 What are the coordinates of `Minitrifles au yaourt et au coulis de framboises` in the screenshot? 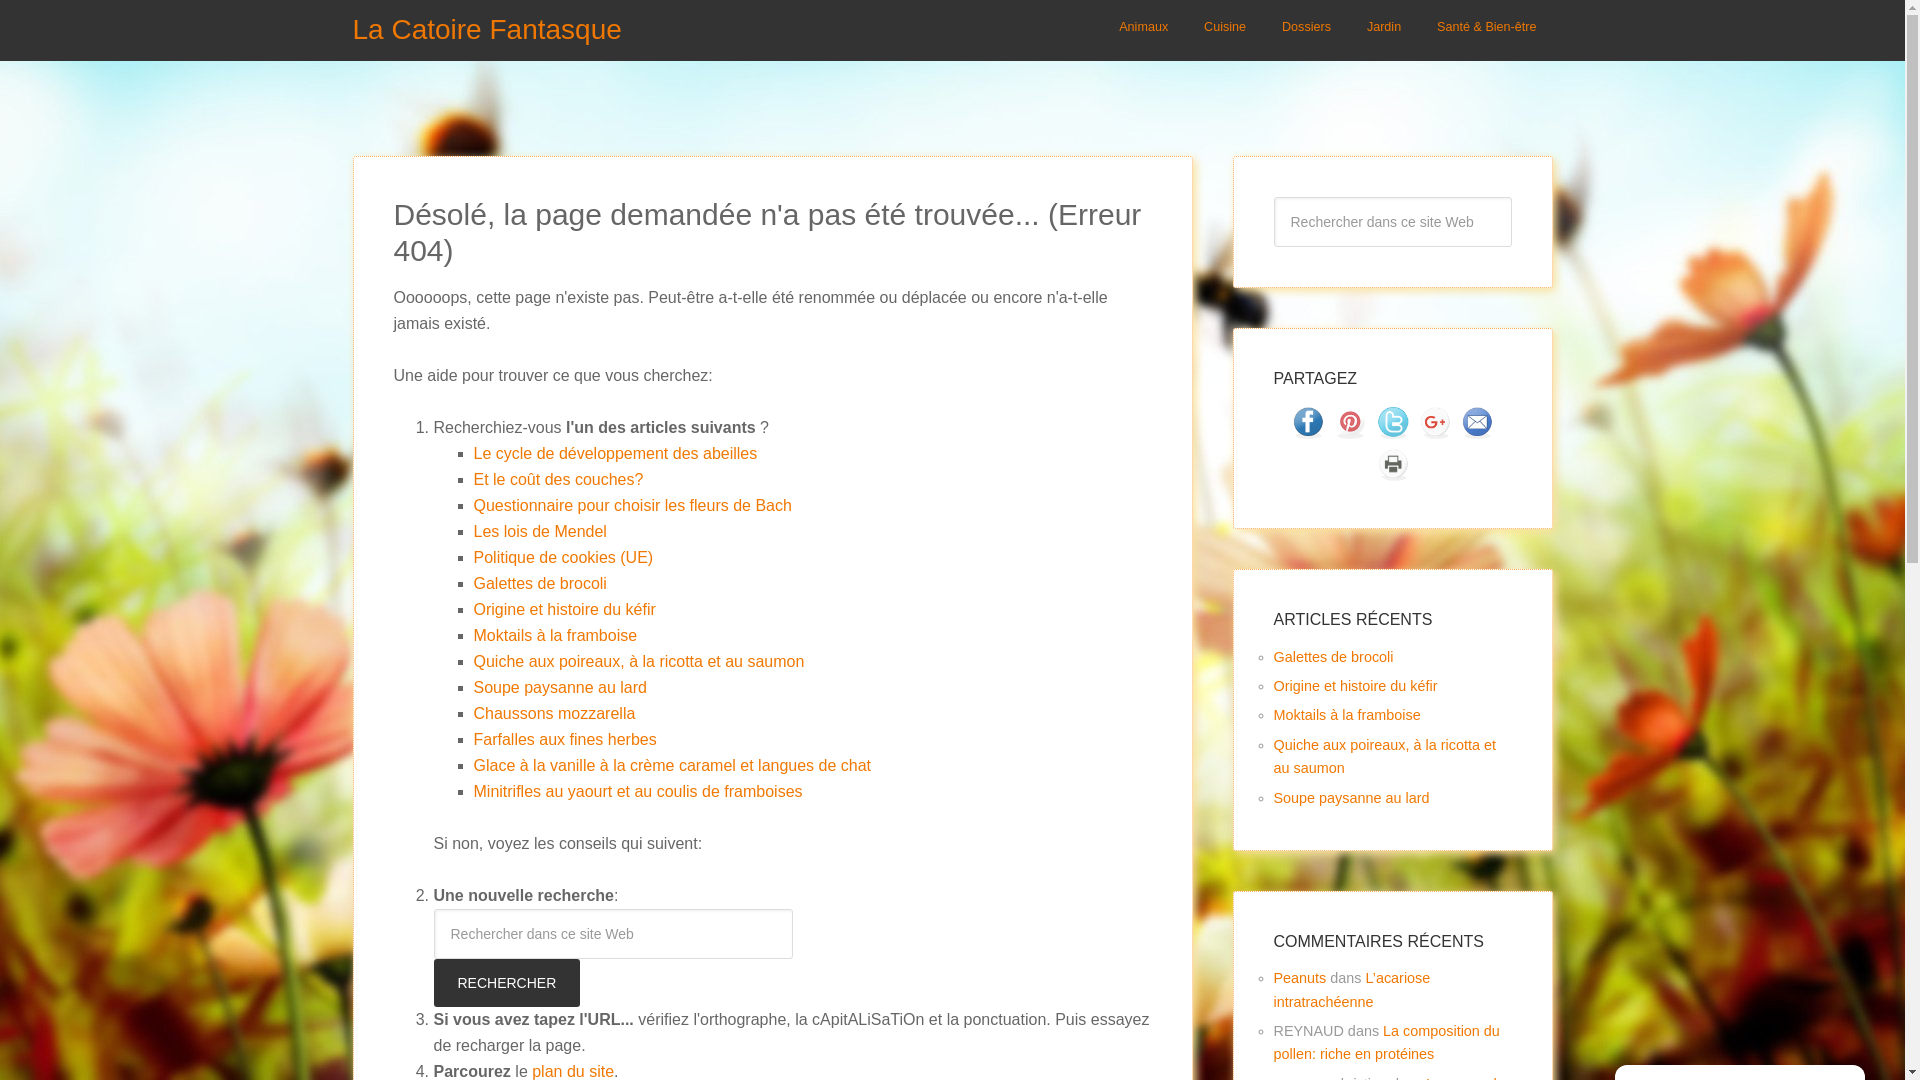 It's located at (638, 792).